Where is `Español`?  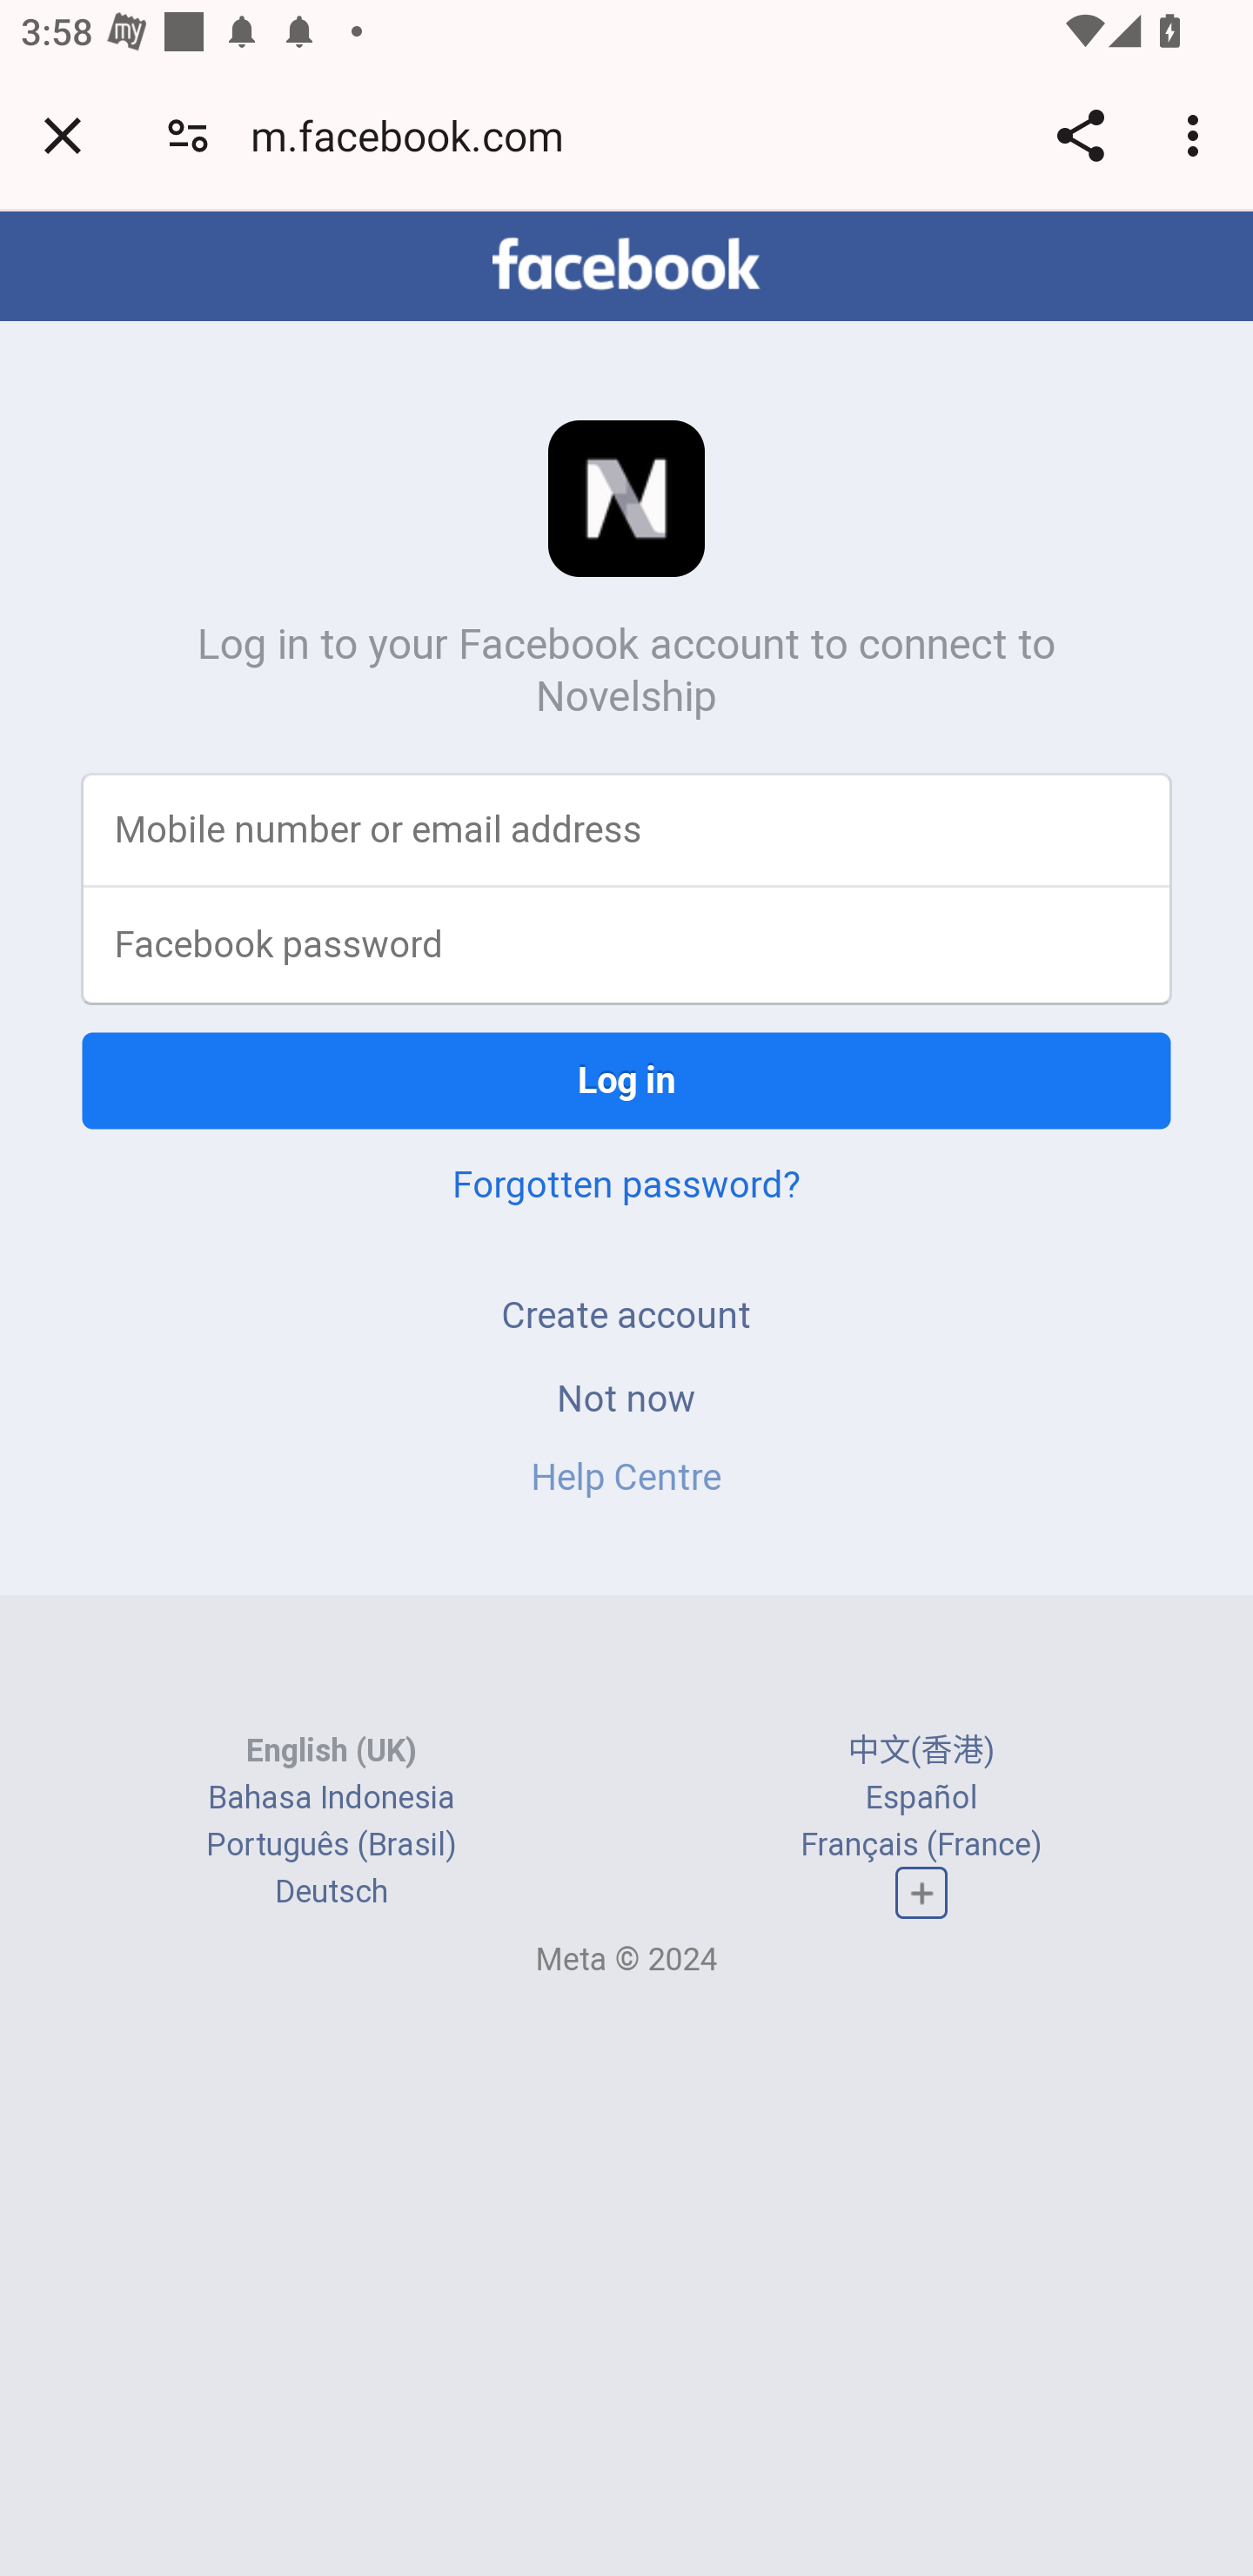 Español is located at coordinates (921, 1796).